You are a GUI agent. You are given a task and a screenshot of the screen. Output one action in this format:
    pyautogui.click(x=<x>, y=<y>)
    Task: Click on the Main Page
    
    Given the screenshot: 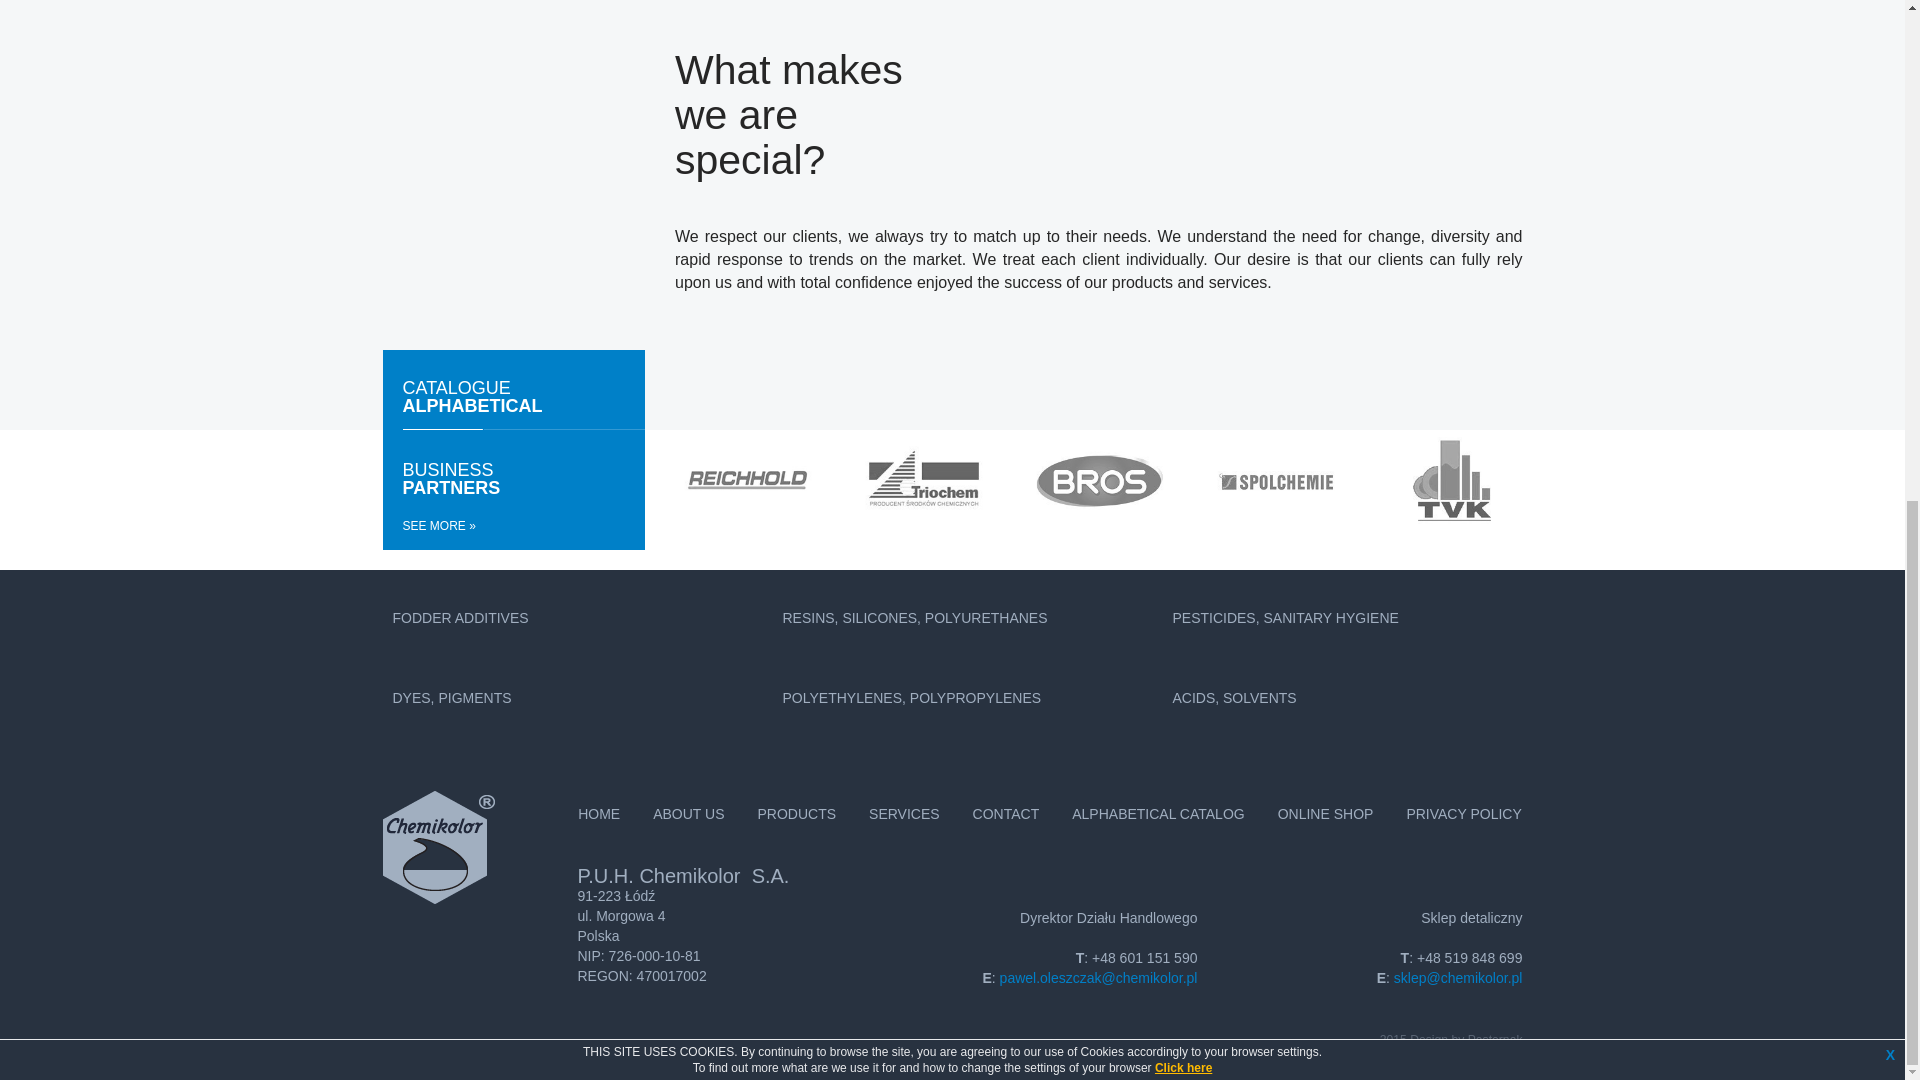 What is the action you would take?
    pyautogui.click(x=471, y=396)
    